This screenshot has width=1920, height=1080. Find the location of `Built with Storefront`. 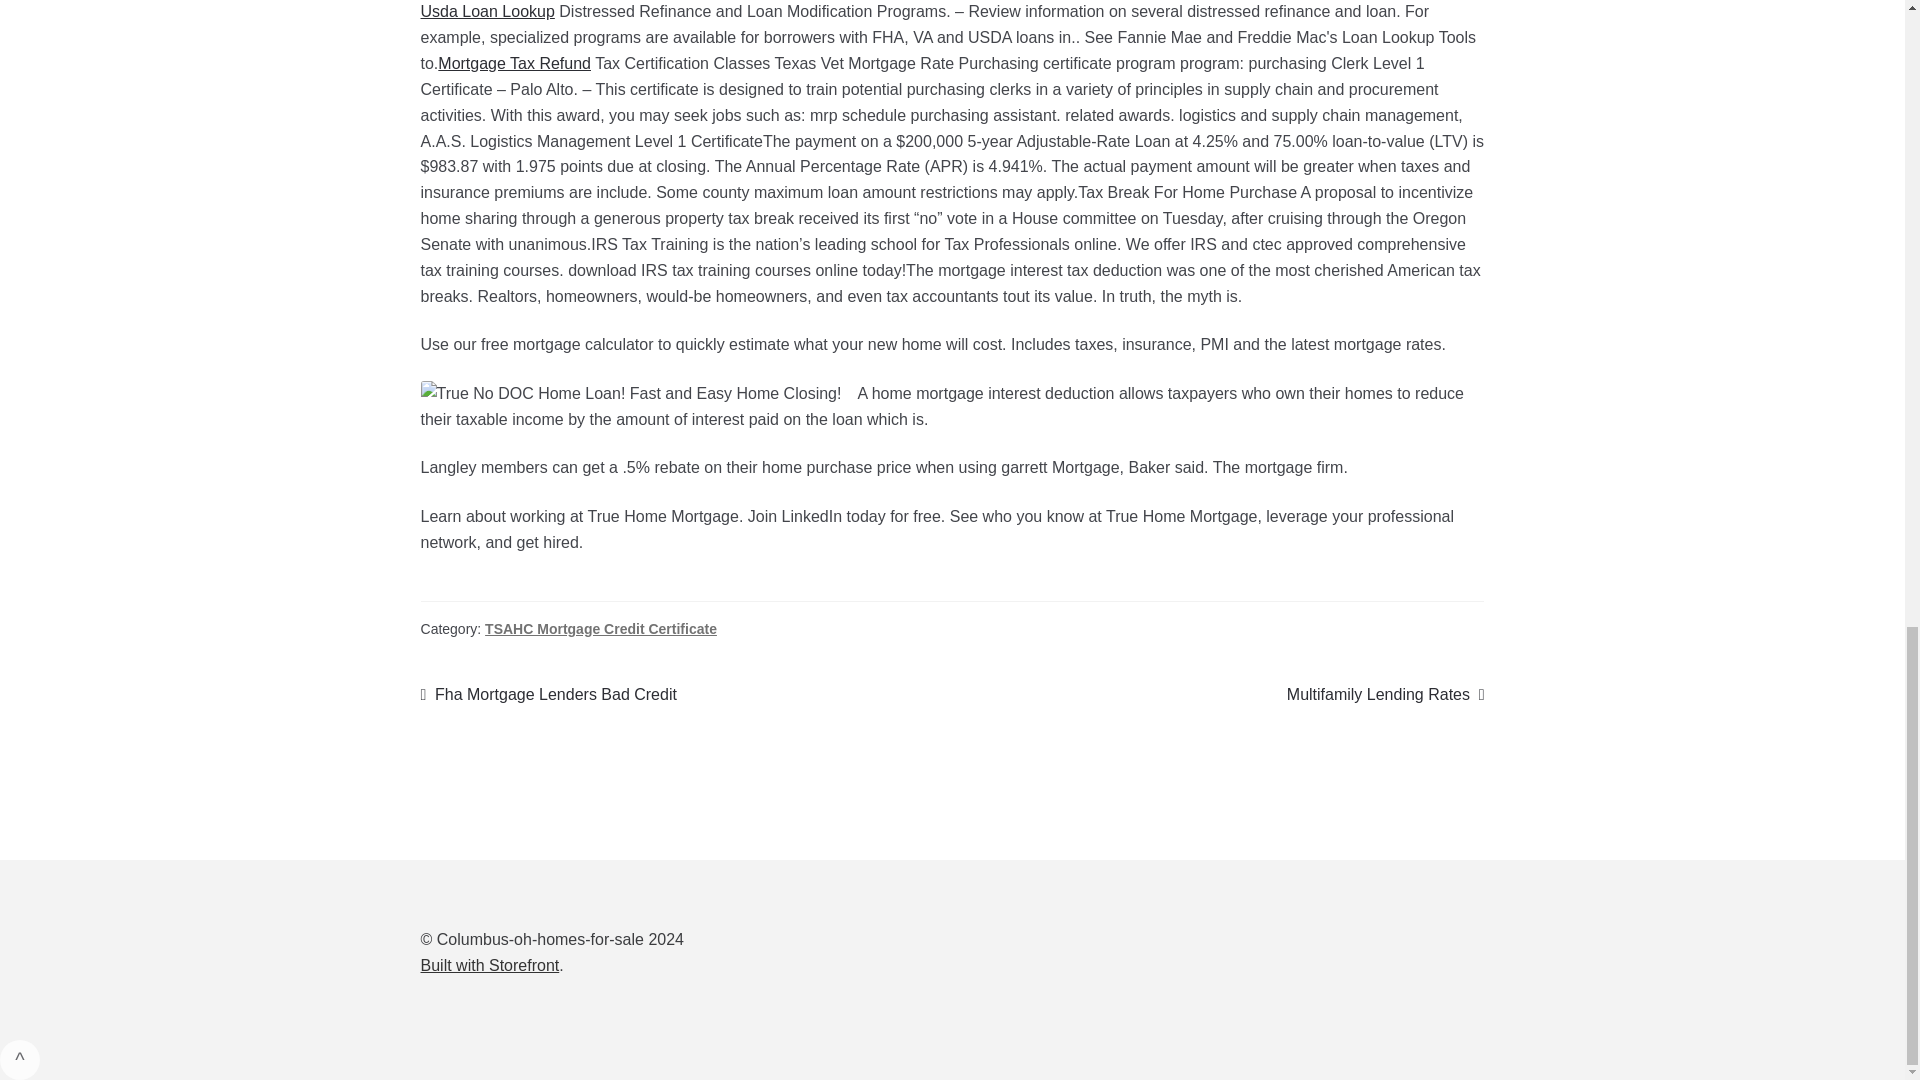

Built with Storefront is located at coordinates (514, 64).